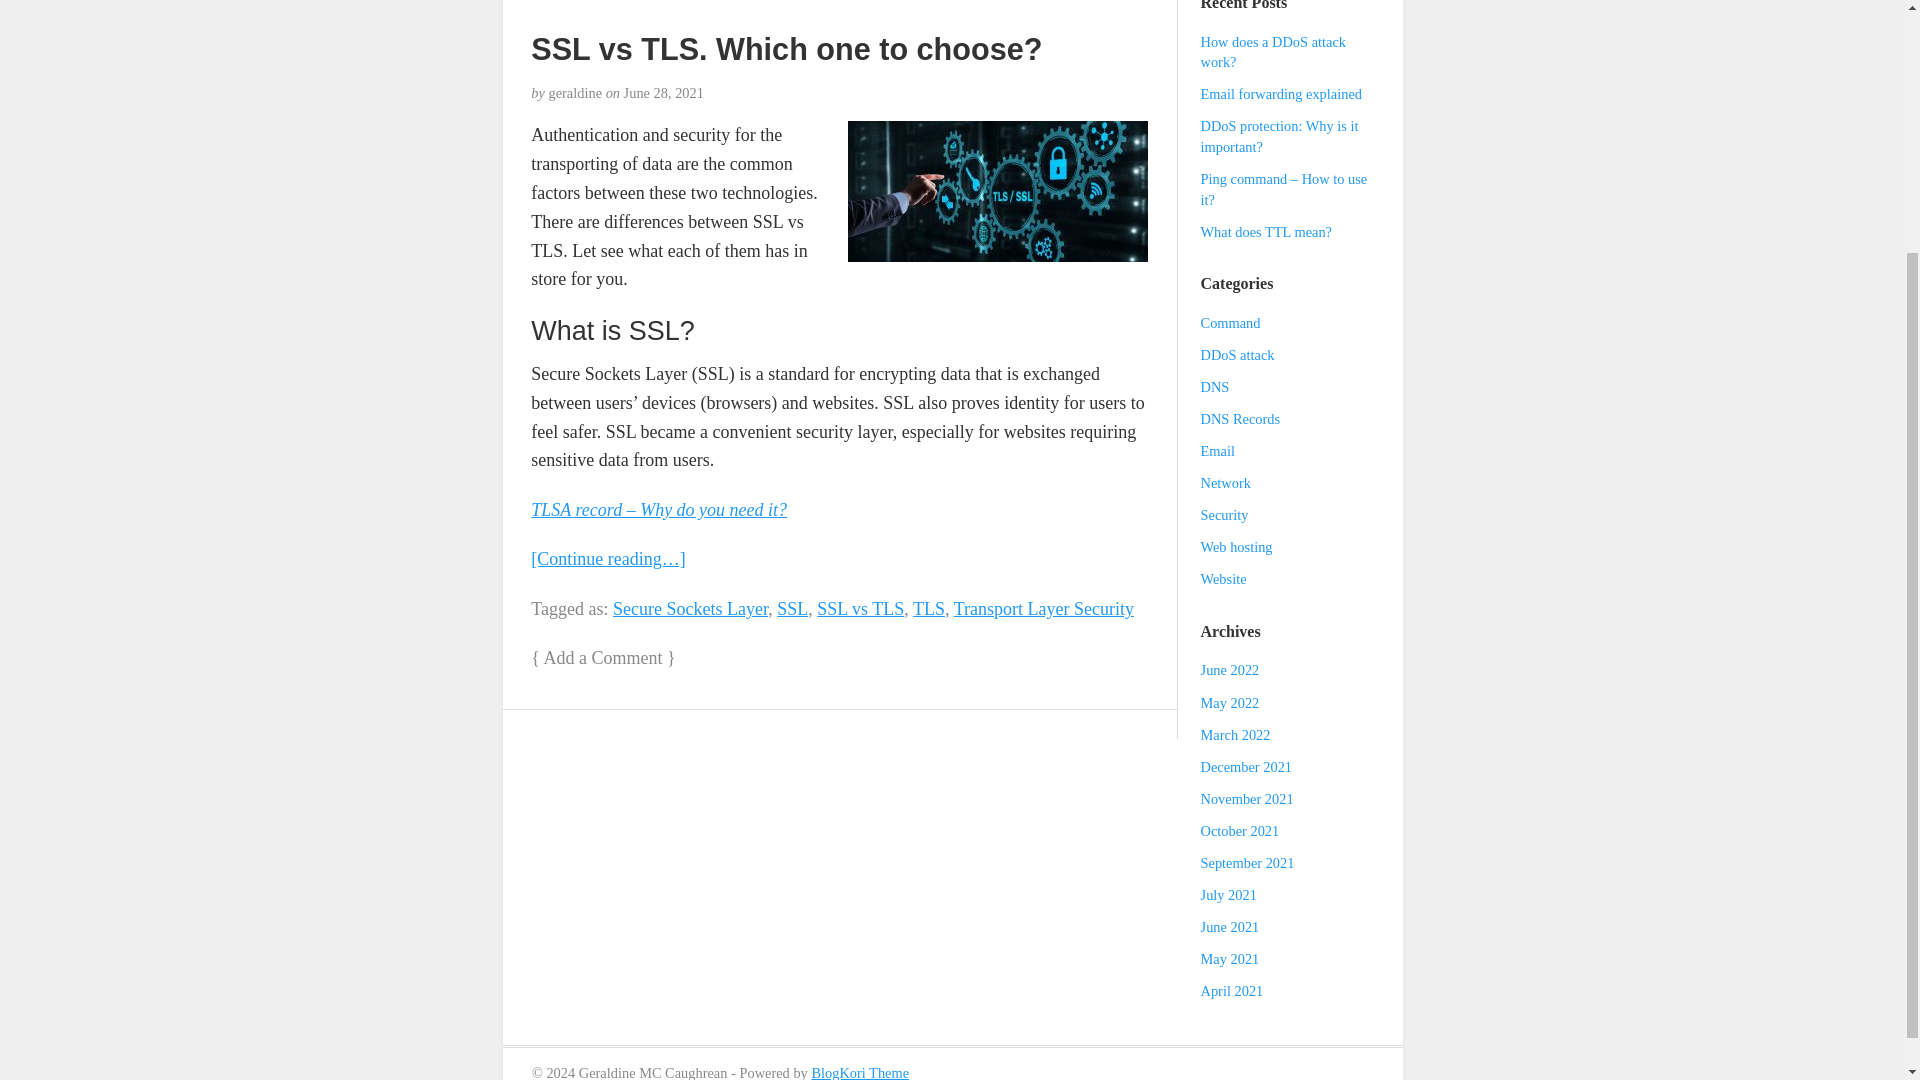 The height and width of the screenshot is (1080, 1920). I want to click on May 2021, so click(1230, 958).